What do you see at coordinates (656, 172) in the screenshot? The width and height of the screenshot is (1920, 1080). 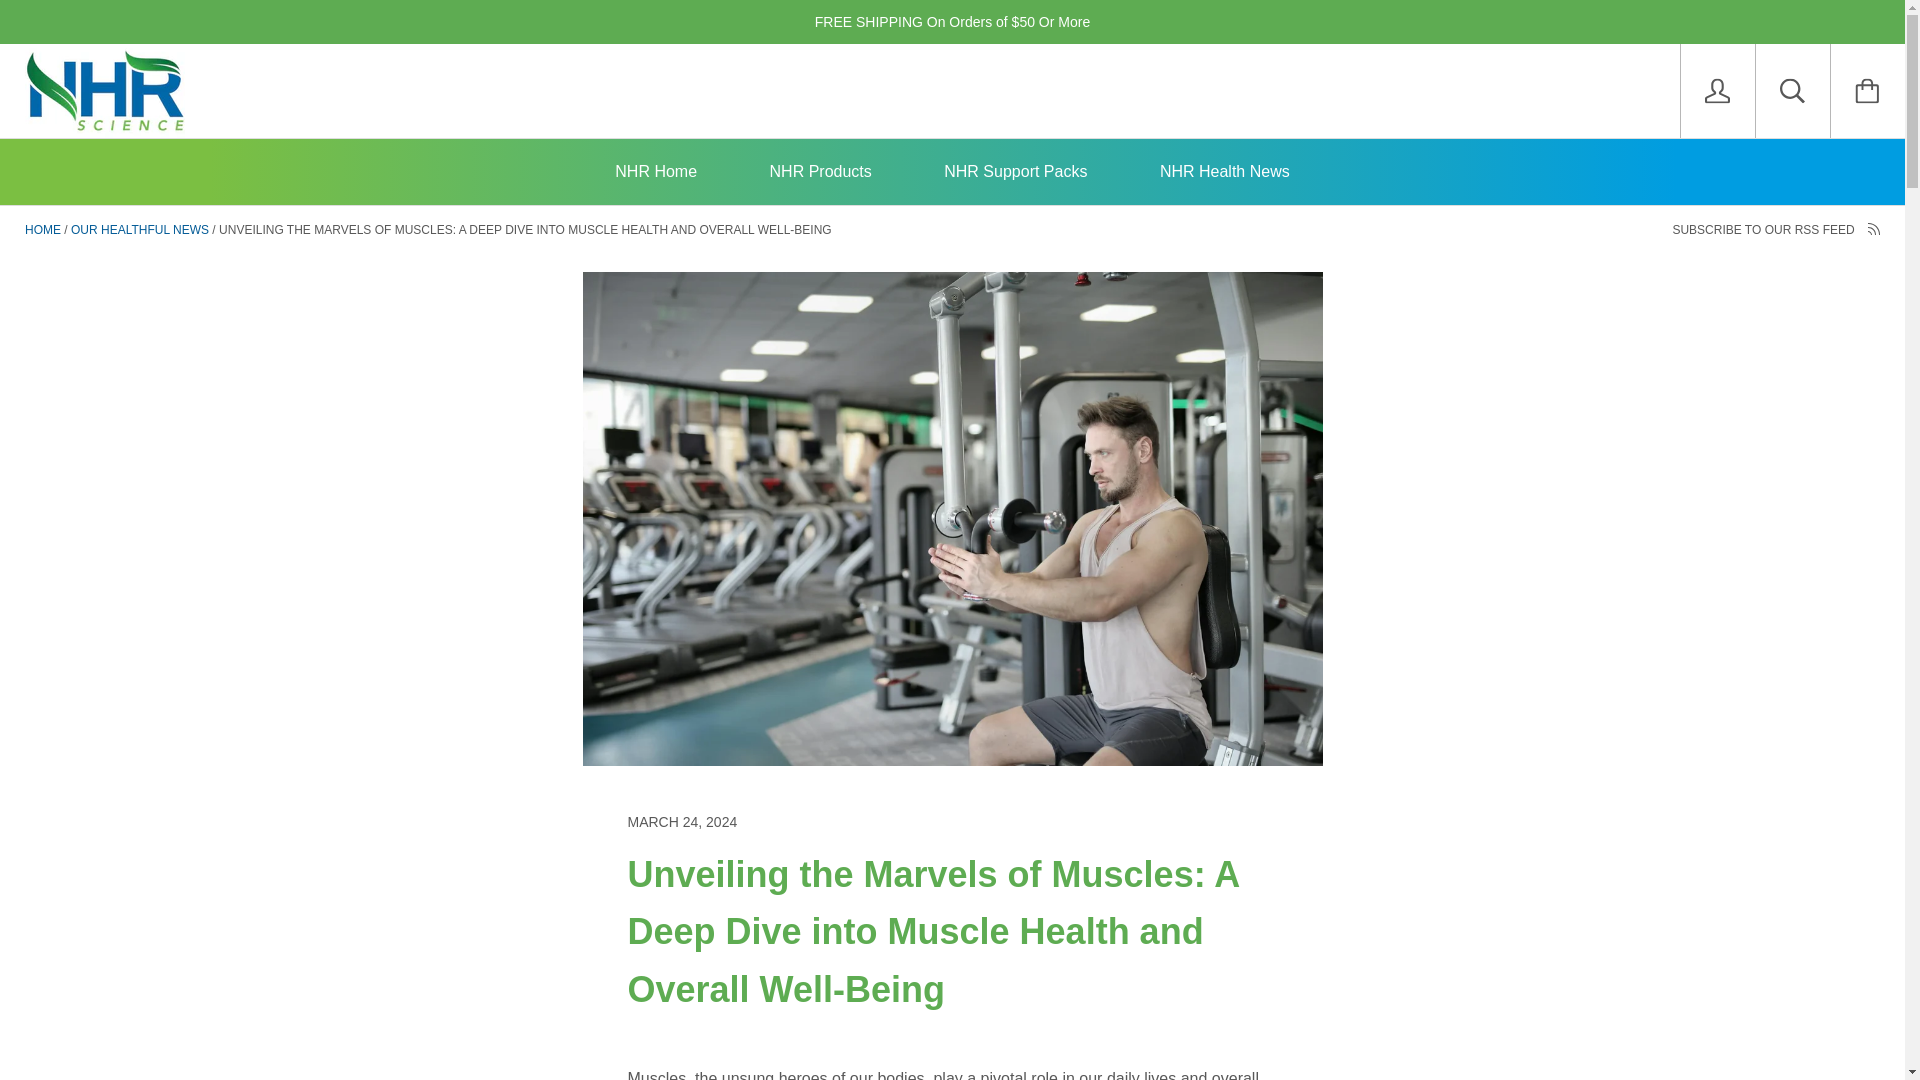 I see `NHR Home` at bounding box center [656, 172].